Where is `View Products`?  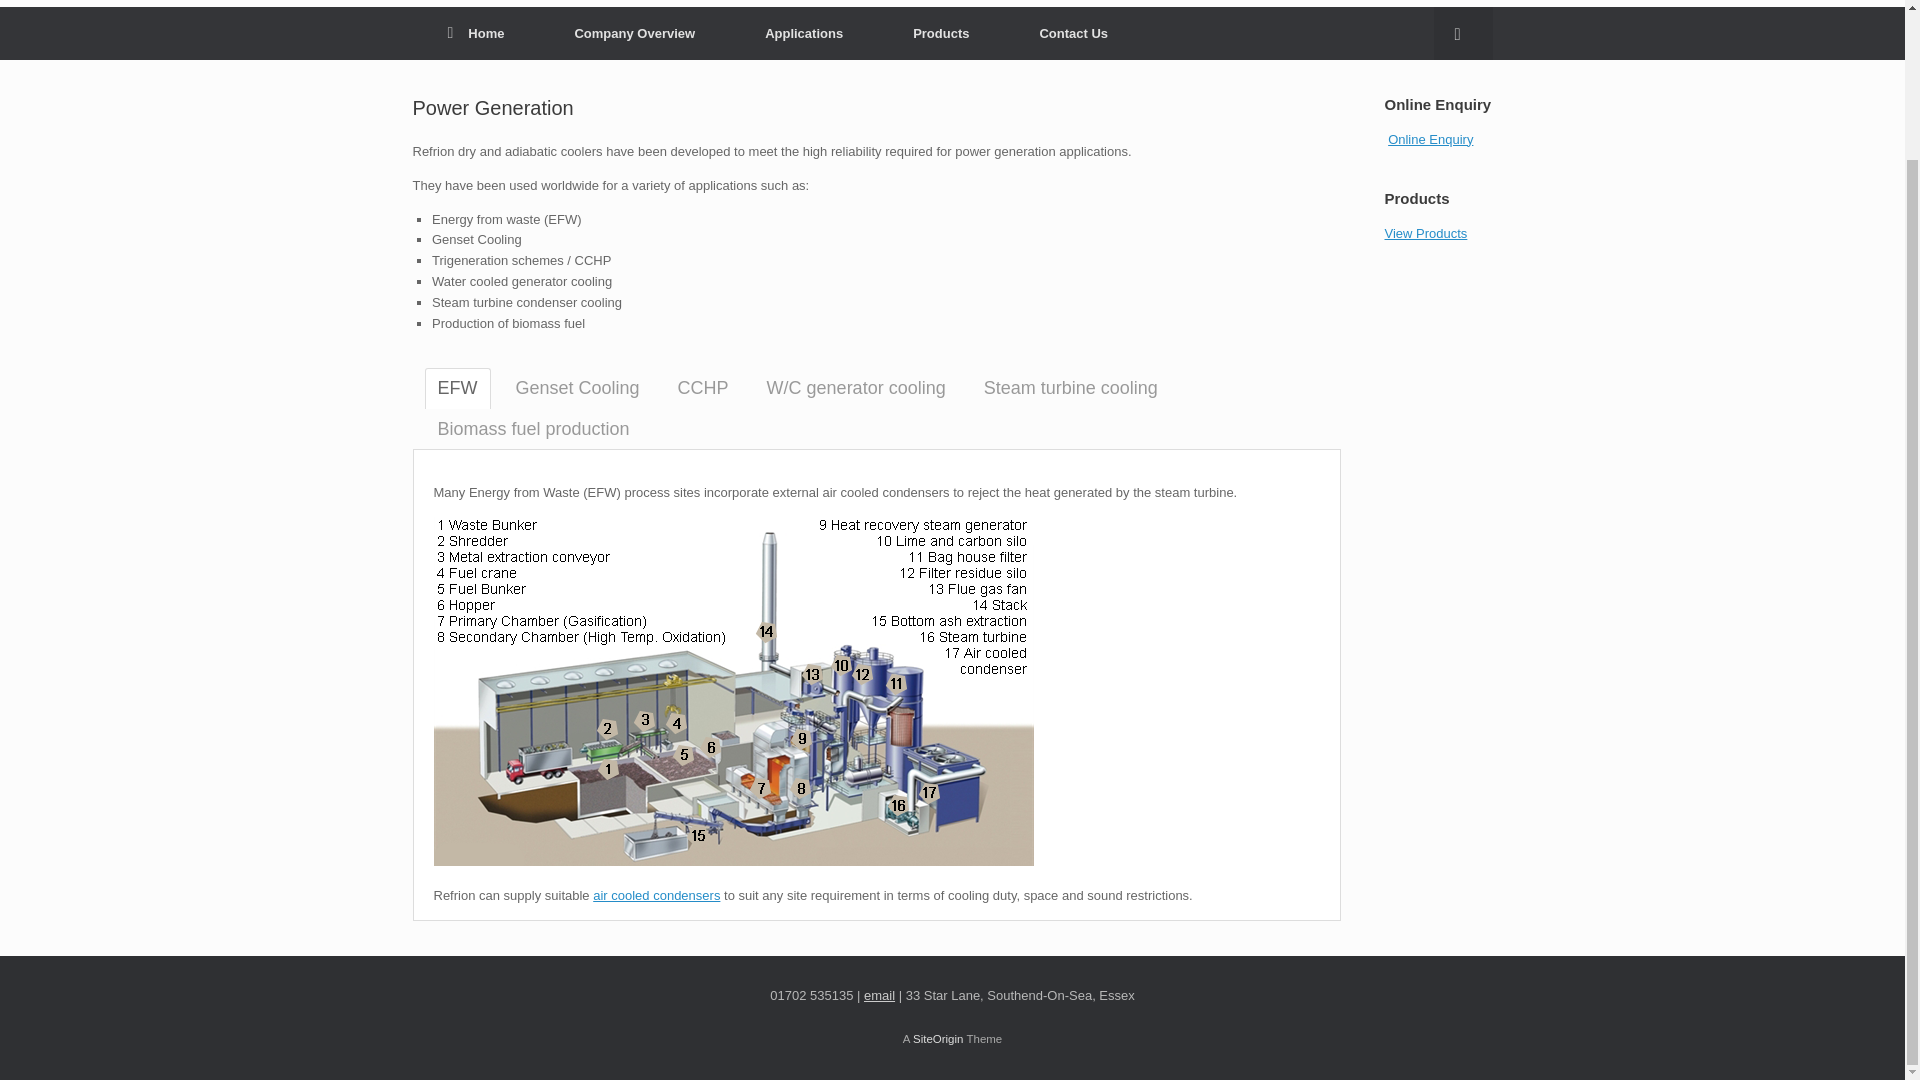
View Products is located at coordinates (1425, 232).